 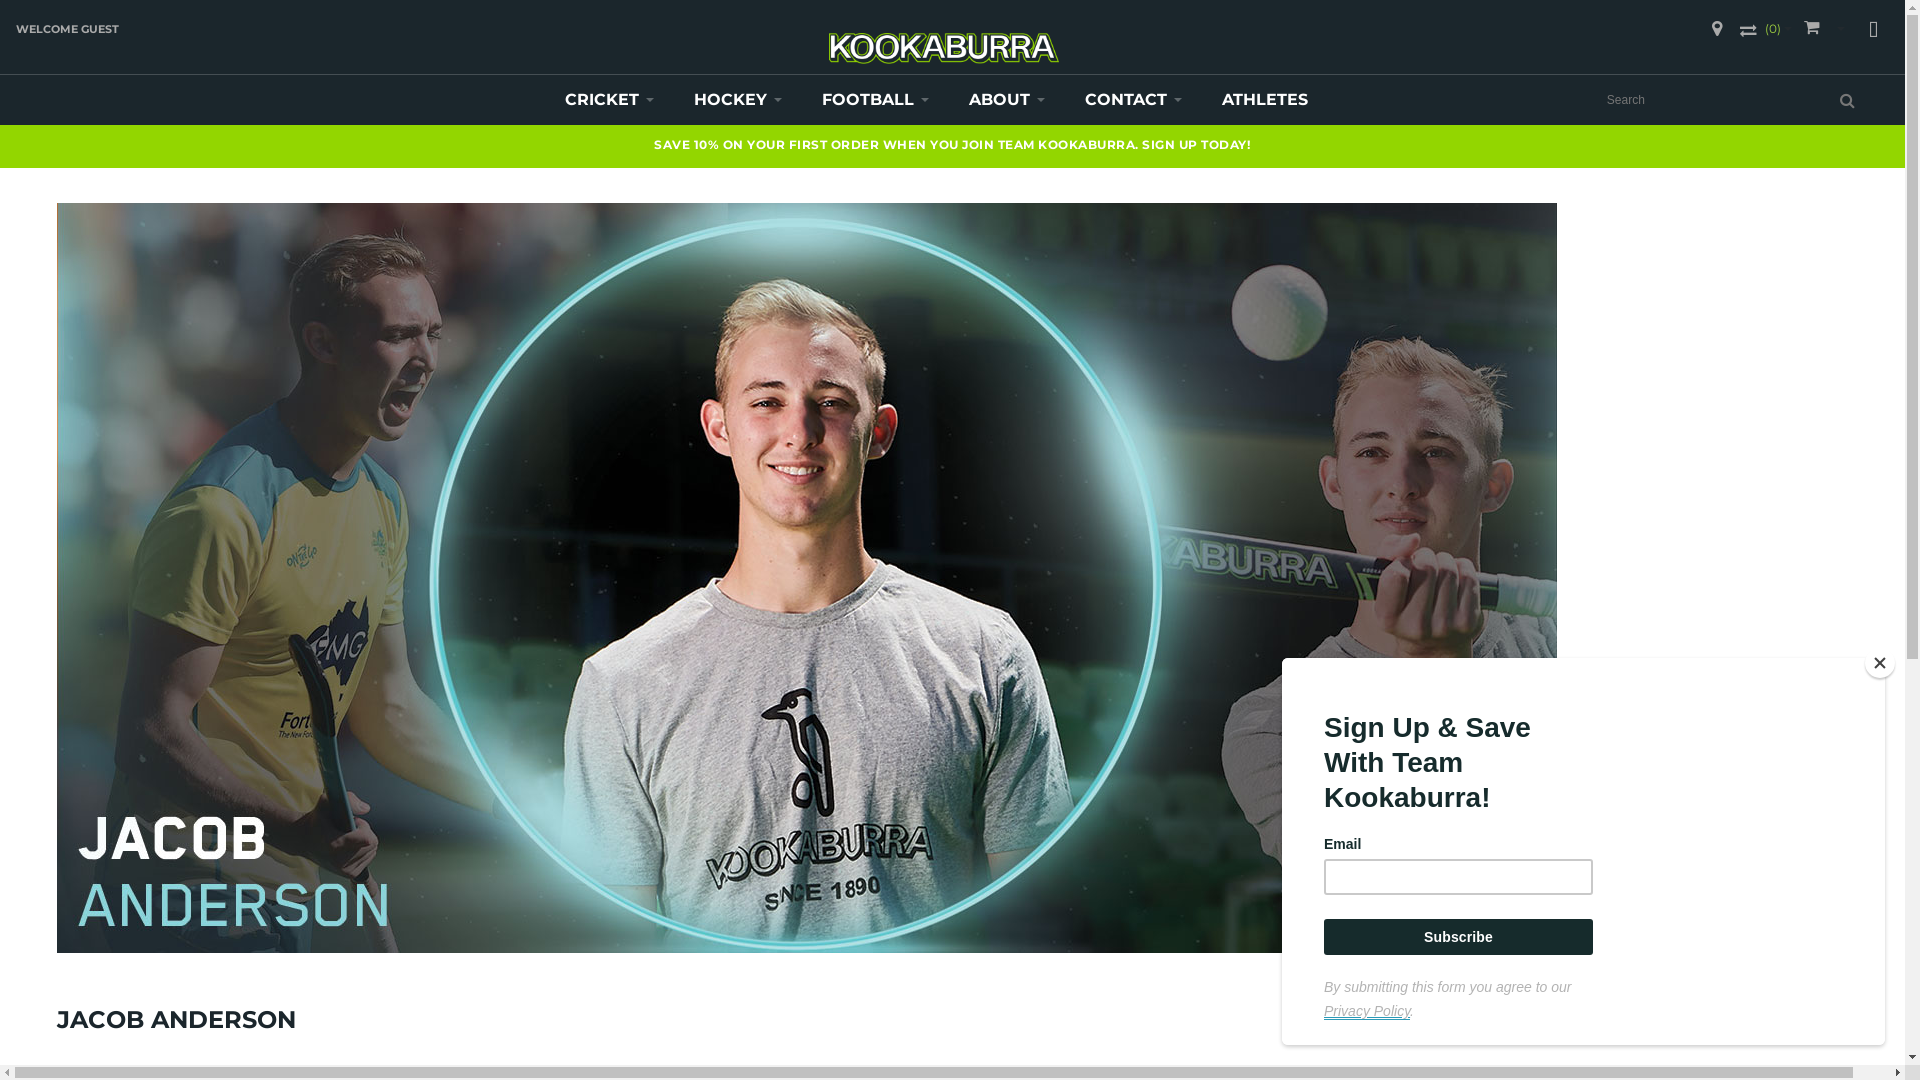 I want to click on FOOTBALL  , so click(x=876, y=100).